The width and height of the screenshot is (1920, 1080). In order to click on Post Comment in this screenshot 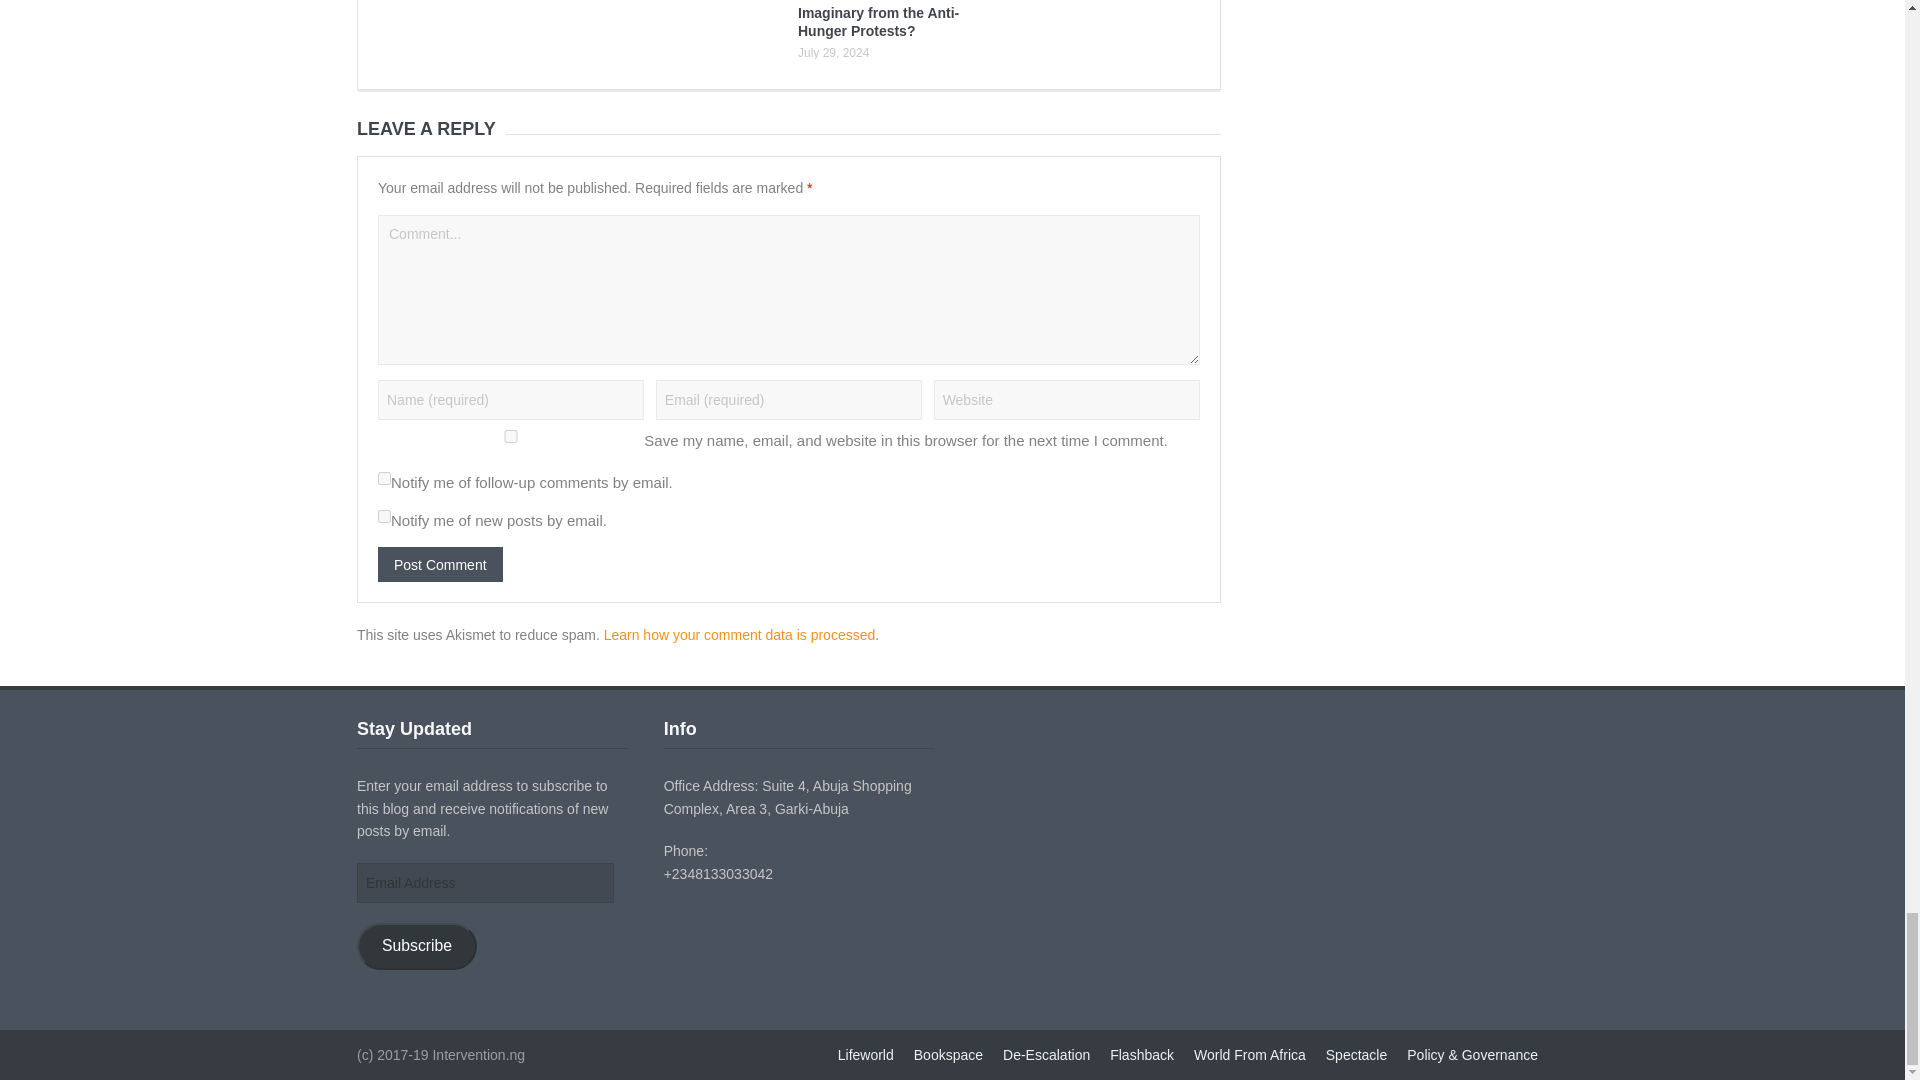, I will do `click(440, 564)`.